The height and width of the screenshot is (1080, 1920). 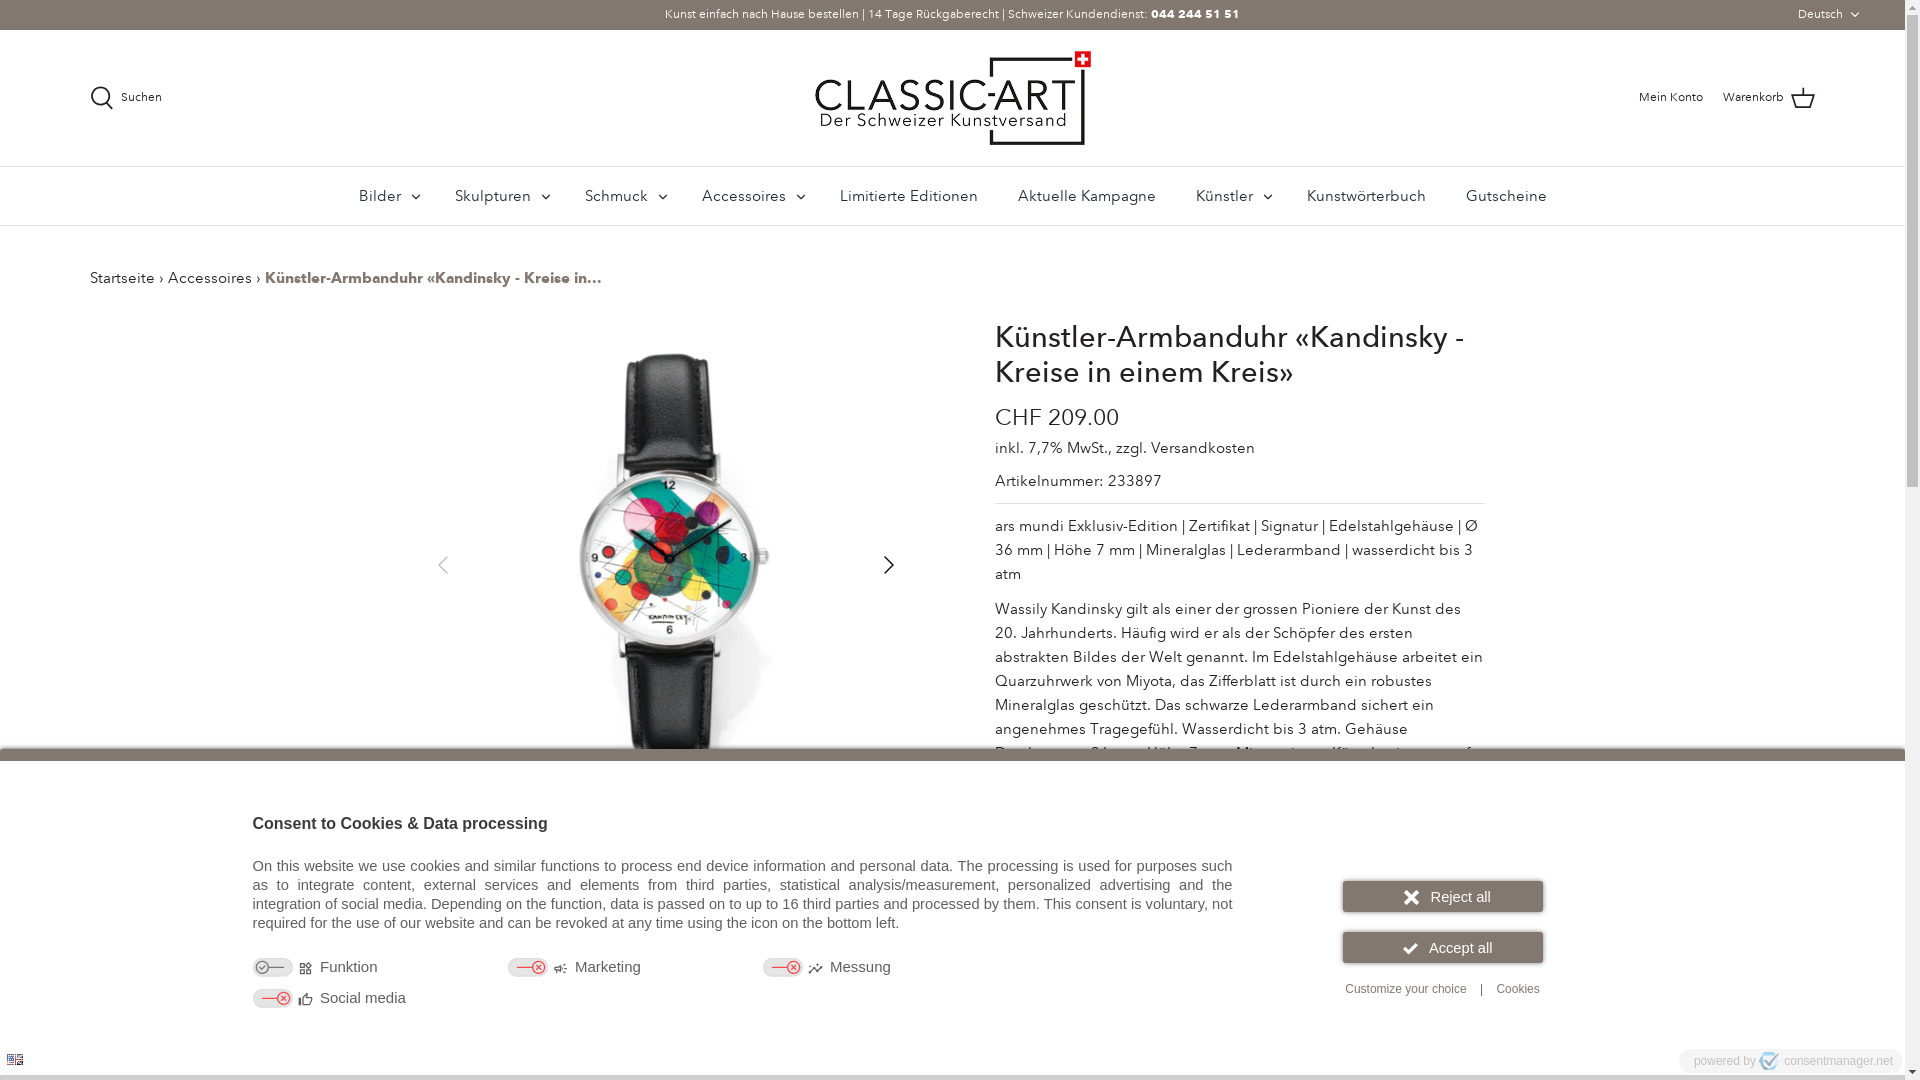 I want to click on Pinterest
Pinnen, so click(x=1128, y=1032).